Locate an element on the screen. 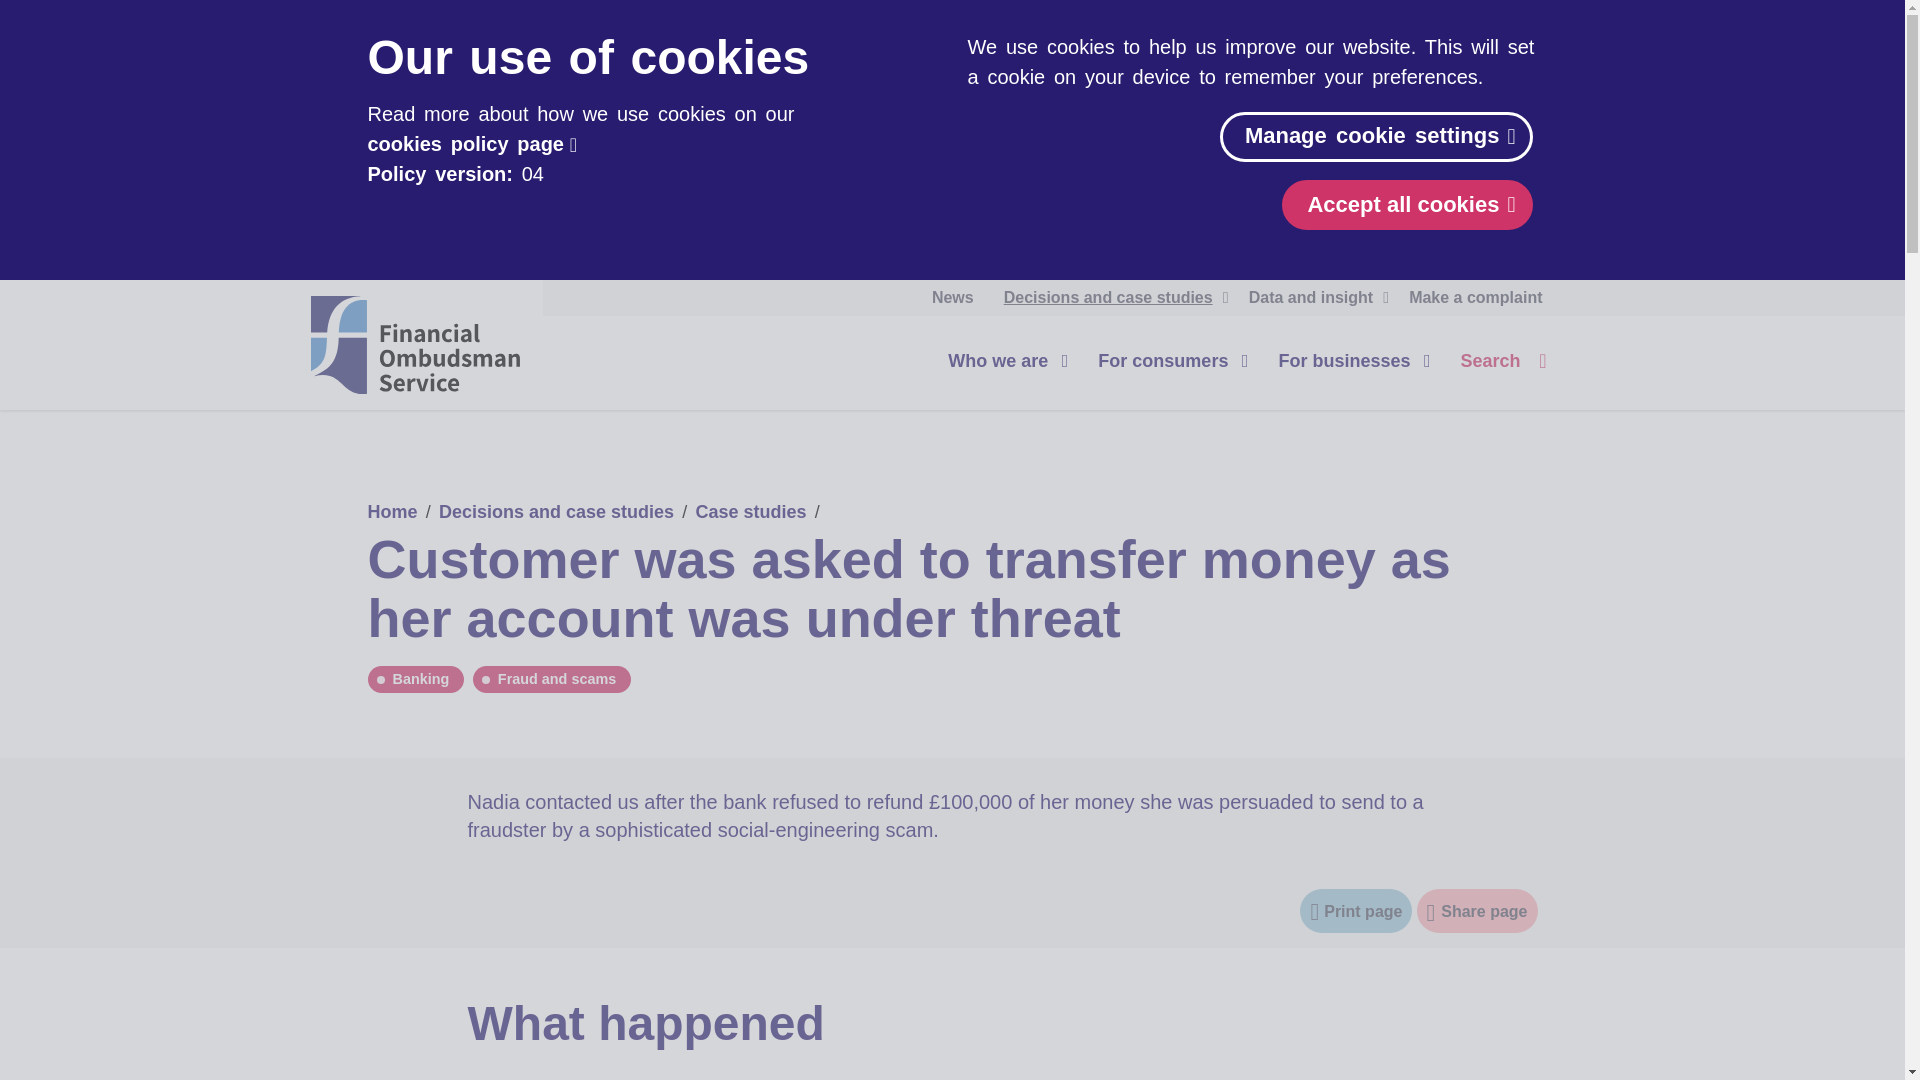 The image size is (1920, 1080). Manage cookie settings is located at coordinates (1376, 137).